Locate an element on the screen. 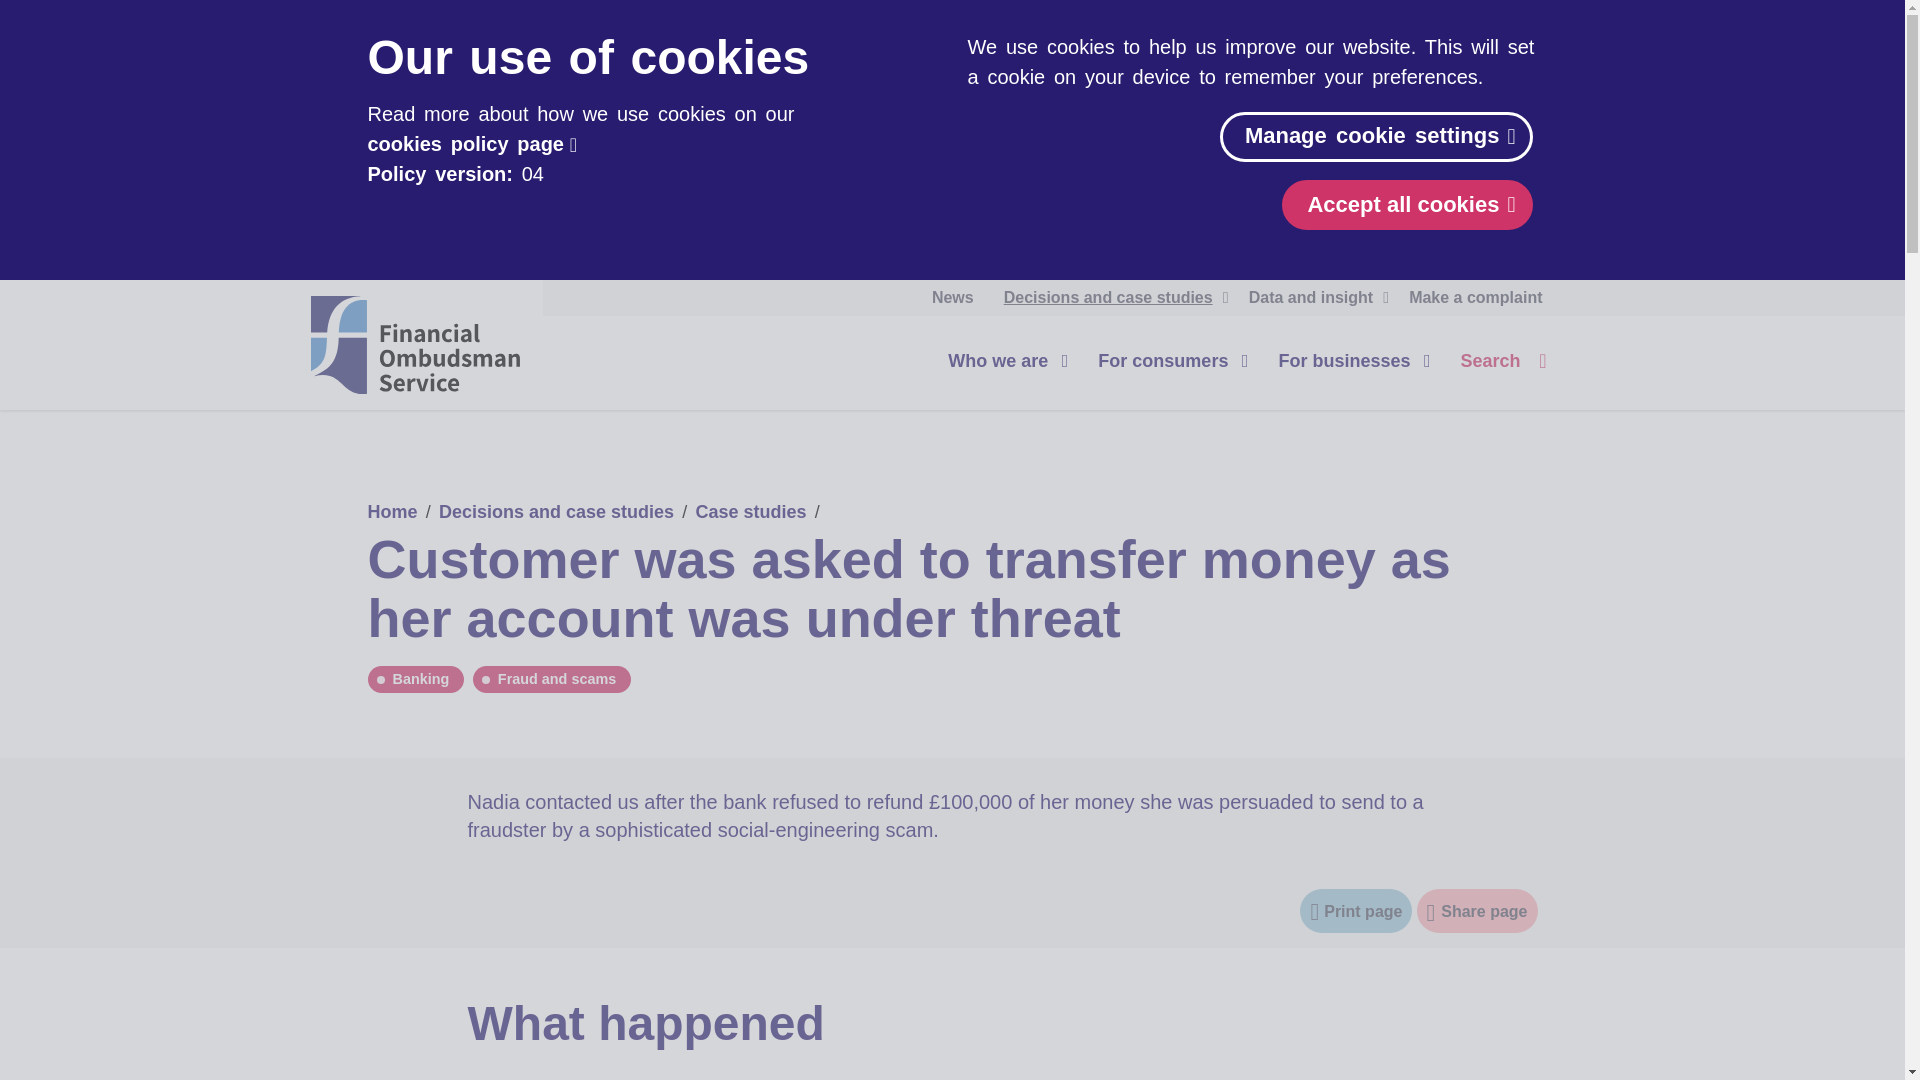 The image size is (1920, 1080). Manage cookie settings is located at coordinates (1376, 137).